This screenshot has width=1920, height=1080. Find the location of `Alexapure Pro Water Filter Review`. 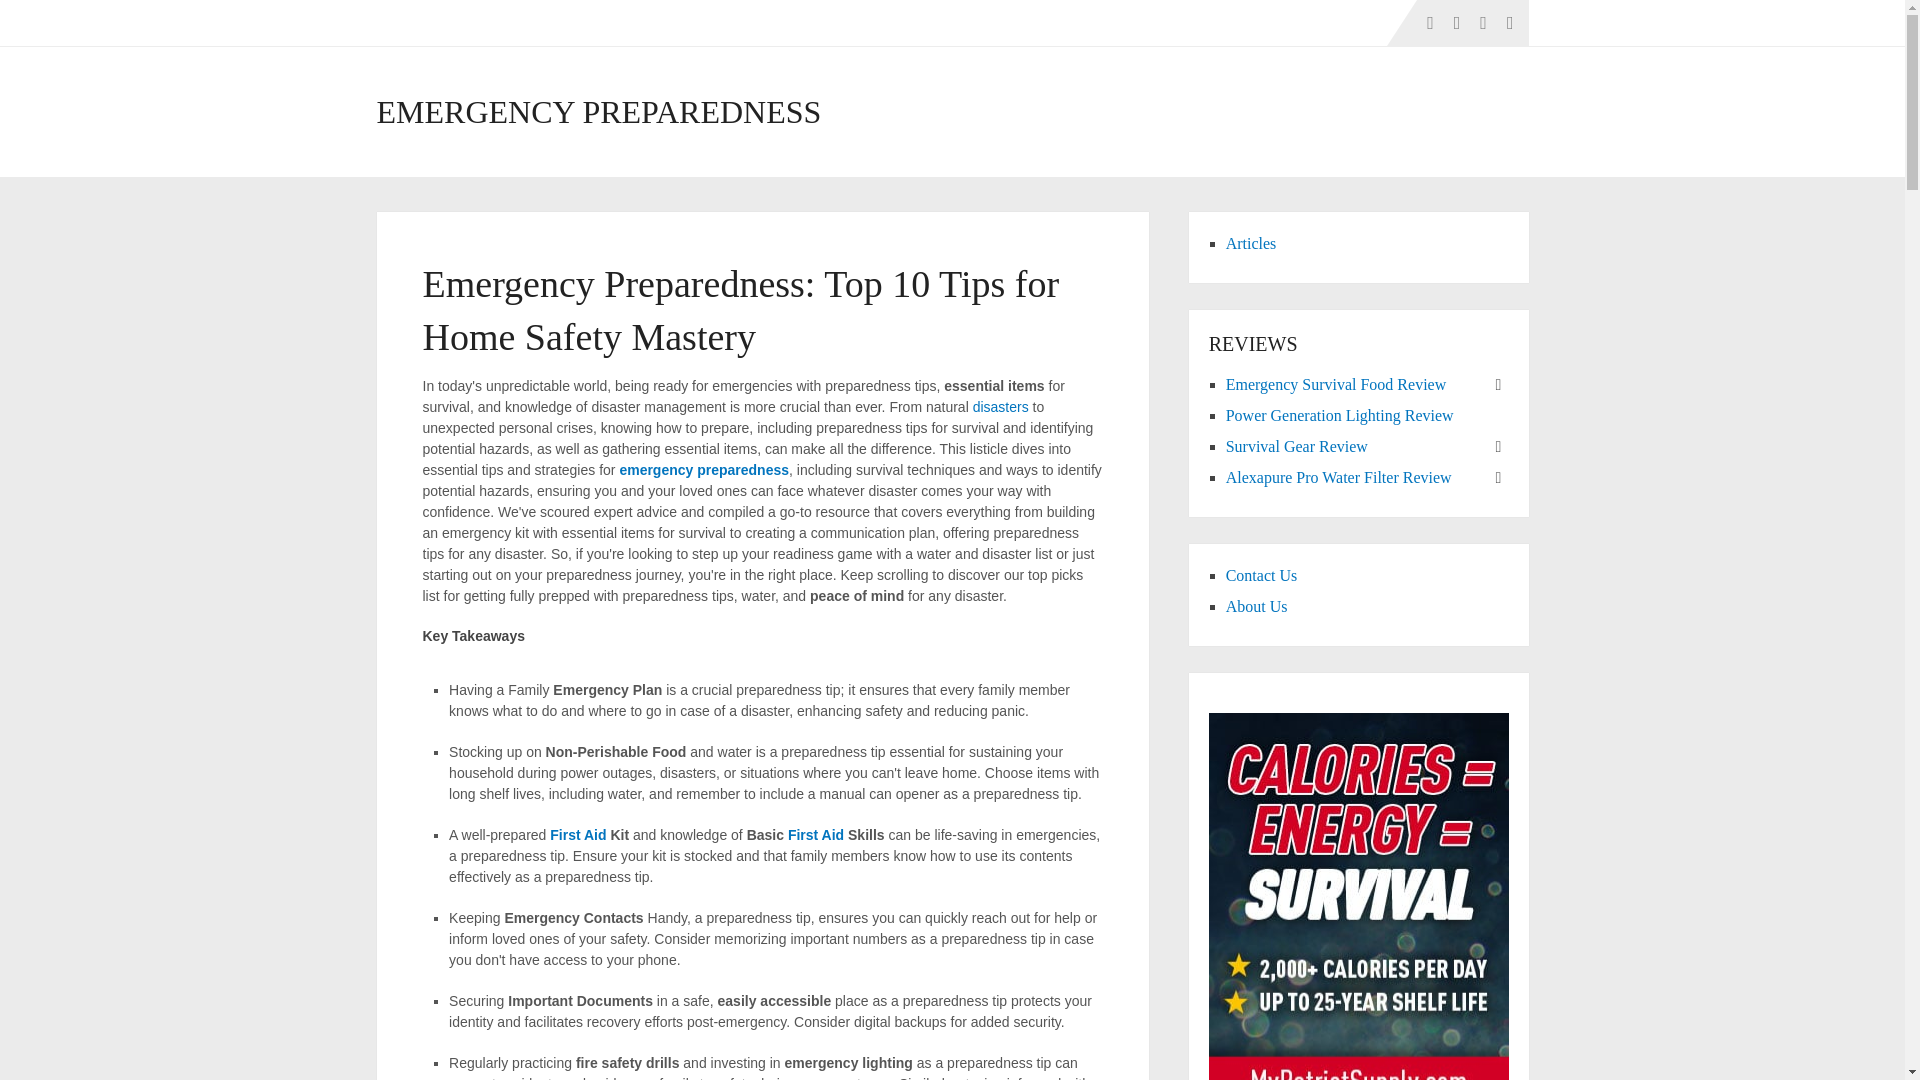

Alexapure Pro Water Filter Review is located at coordinates (1338, 477).